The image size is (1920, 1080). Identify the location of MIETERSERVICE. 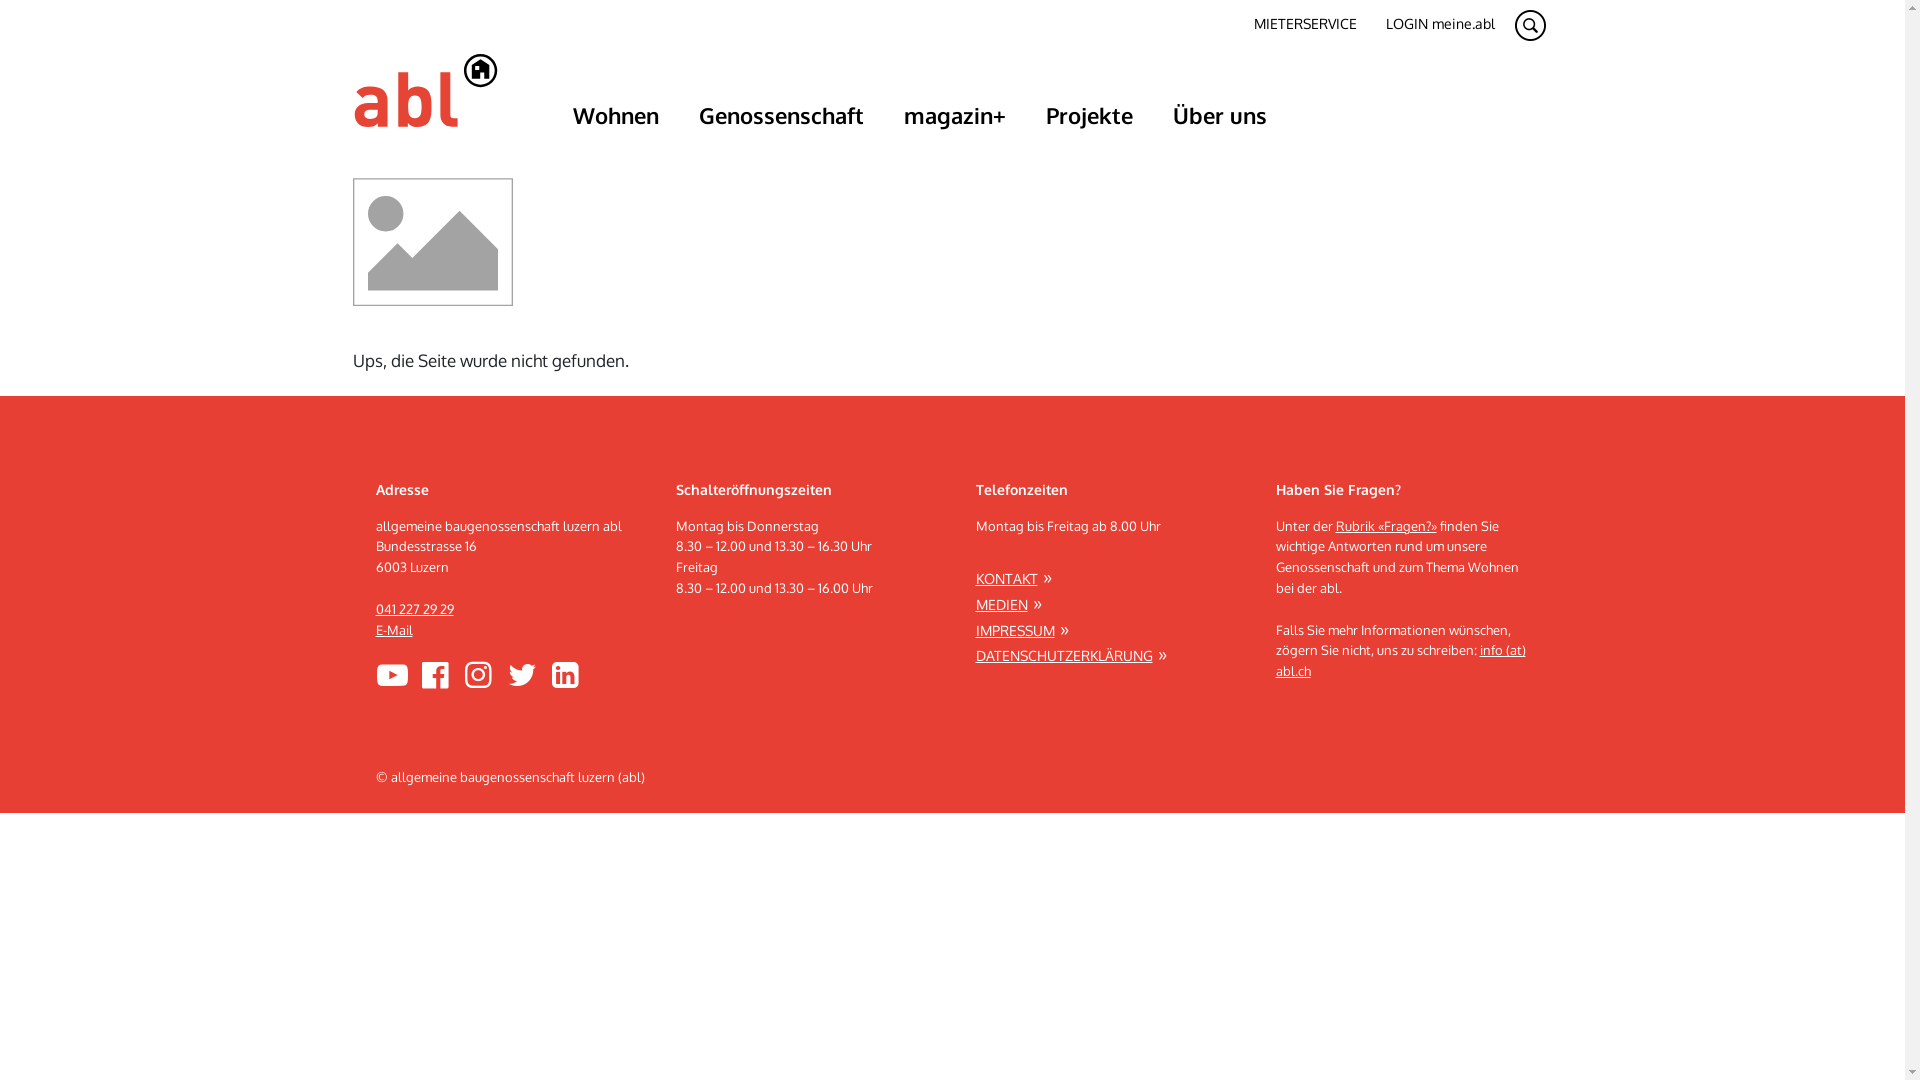
(1306, 24).